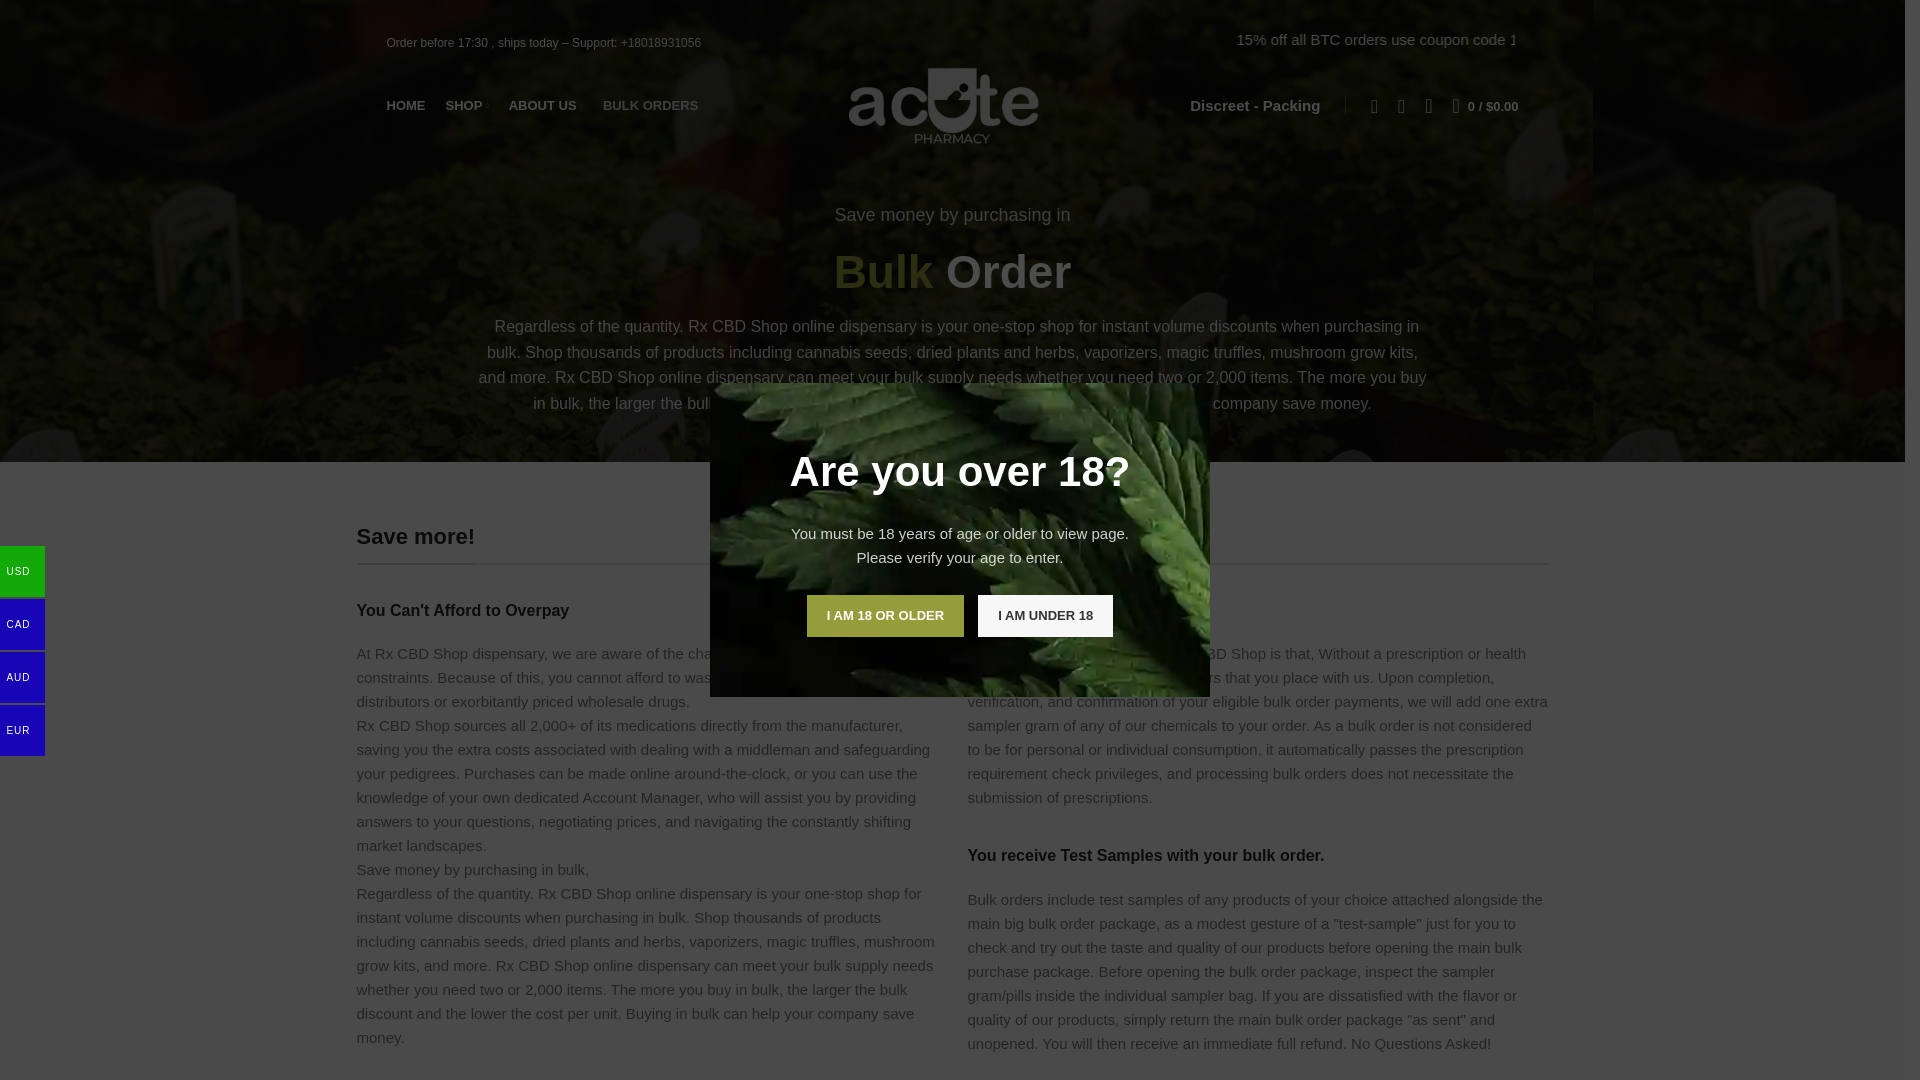 This screenshot has height=1080, width=1920. I want to click on I AM 18 OR OLDER, so click(884, 616).